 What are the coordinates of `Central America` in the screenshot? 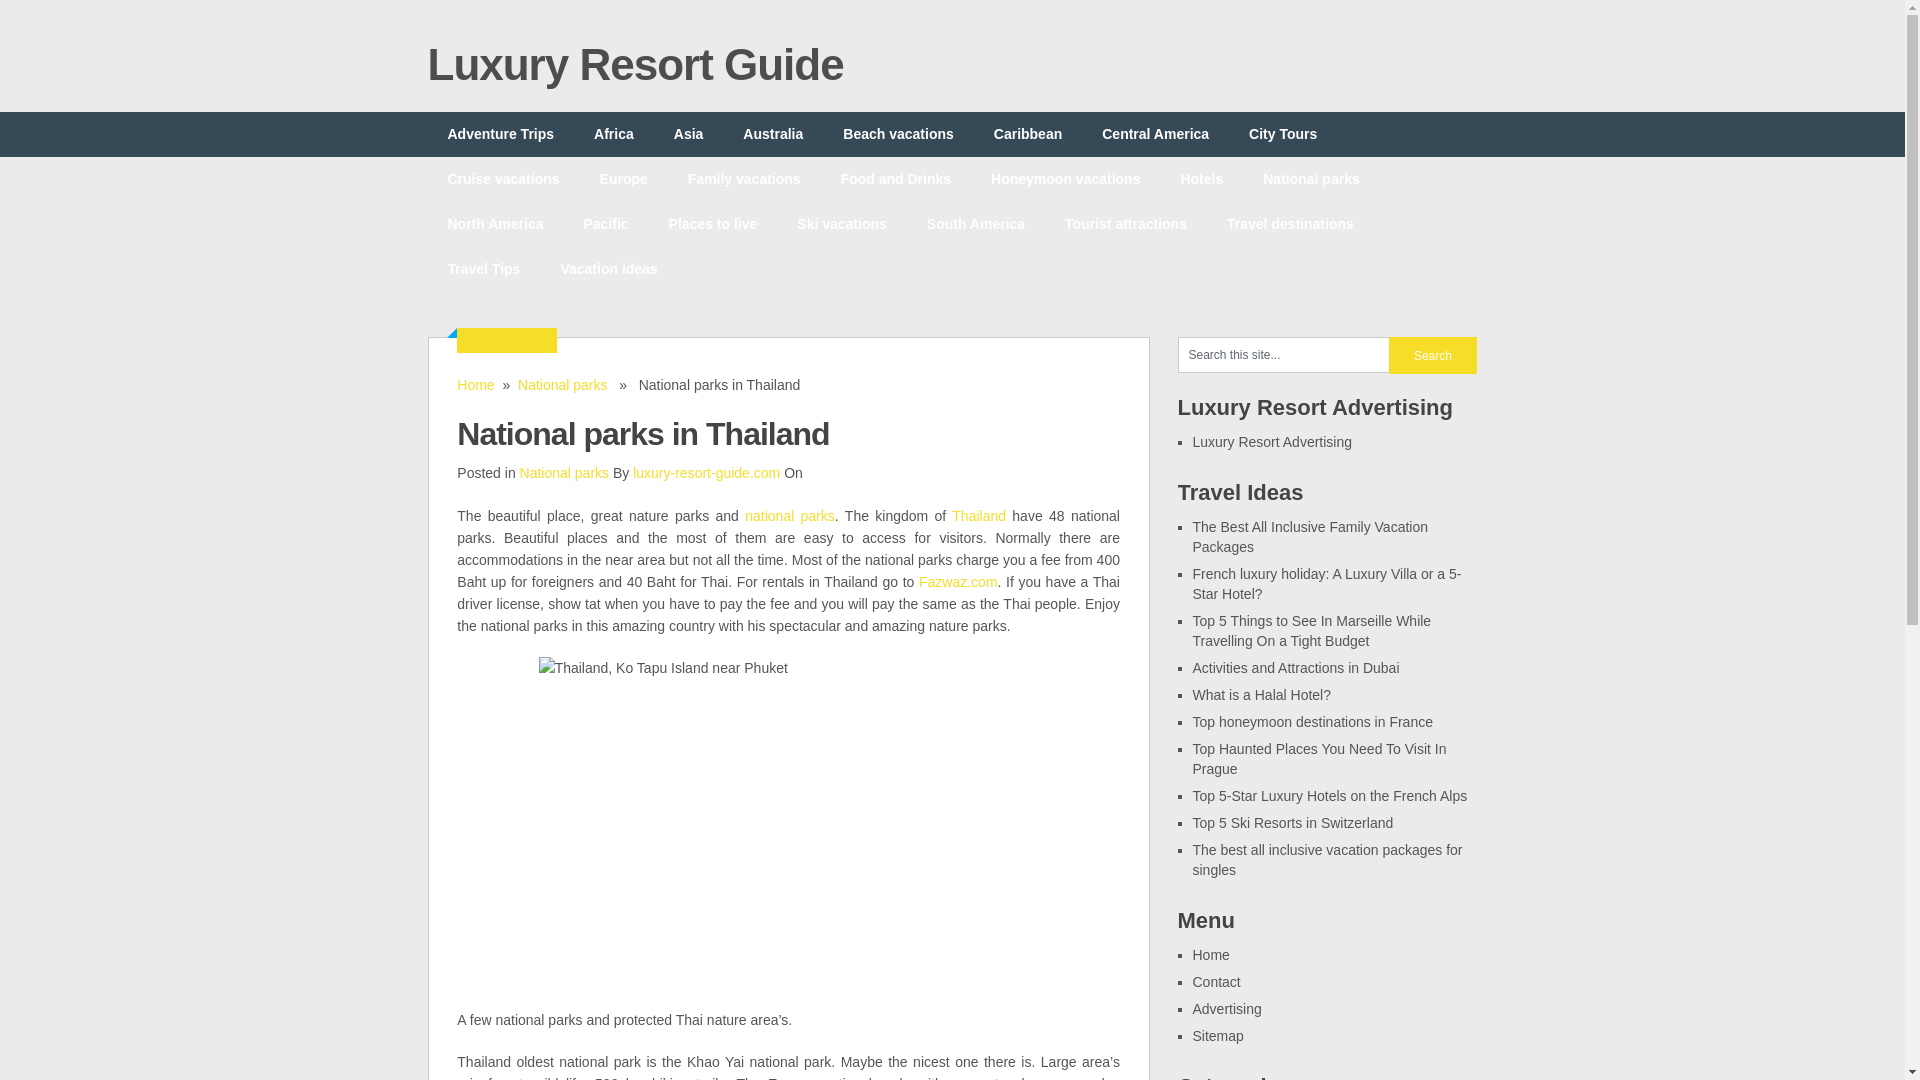 It's located at (1155, 134).